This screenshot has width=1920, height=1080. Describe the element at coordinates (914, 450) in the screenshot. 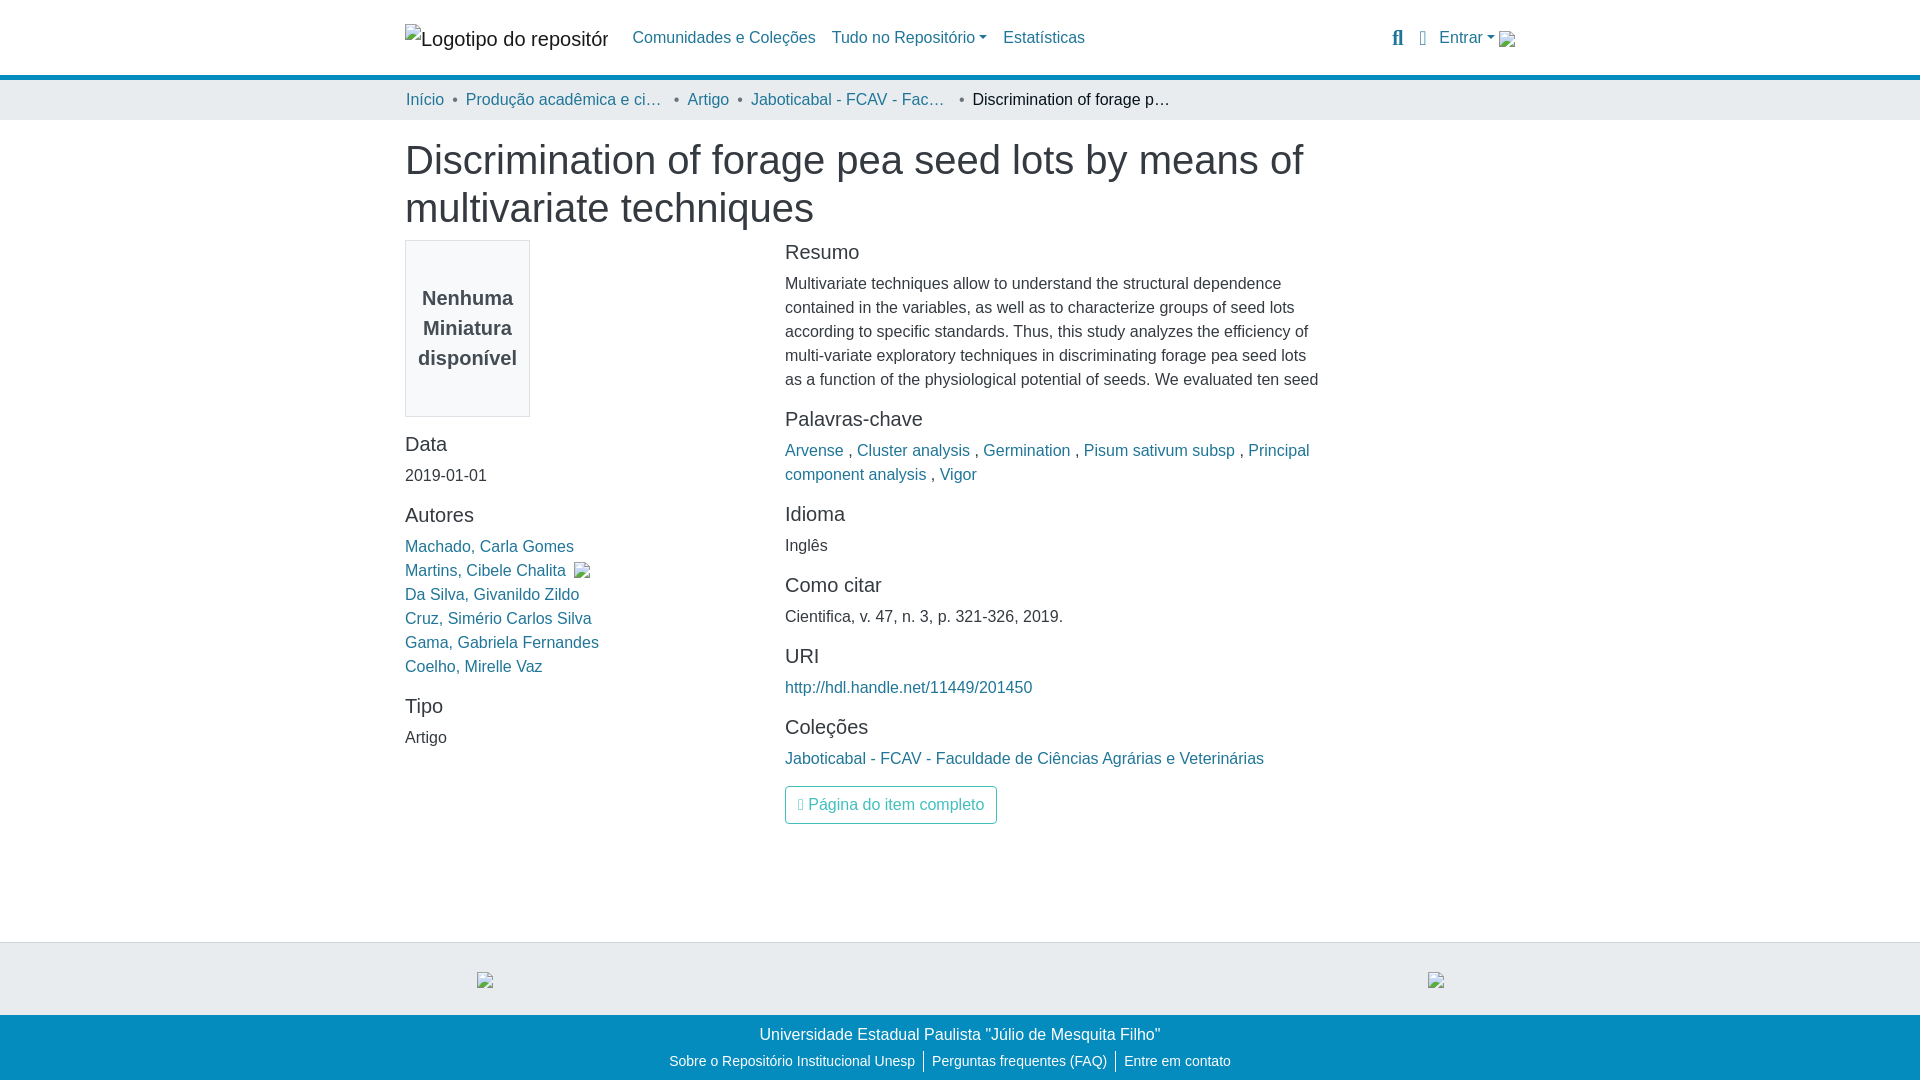

I see `Cluster analysis` at that location.